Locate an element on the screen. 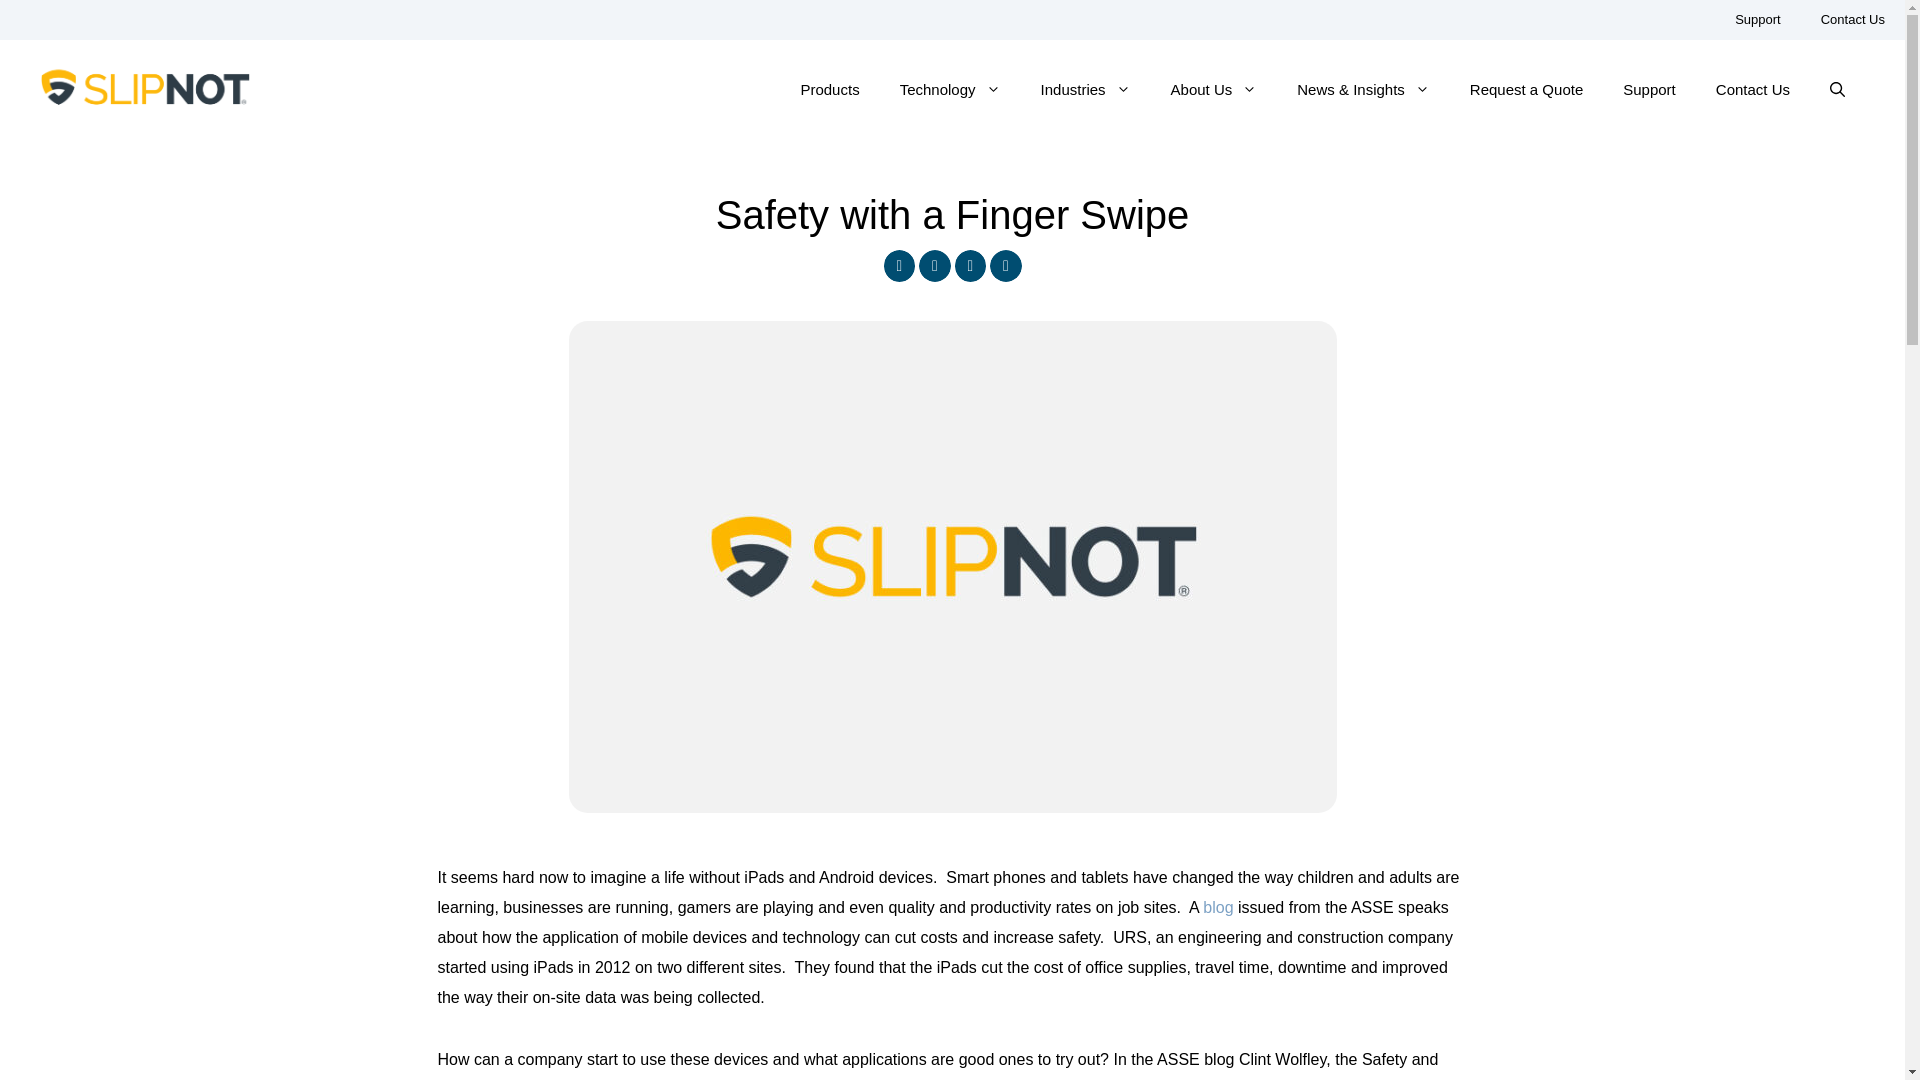  blog is located at coordinates (1218, 906).